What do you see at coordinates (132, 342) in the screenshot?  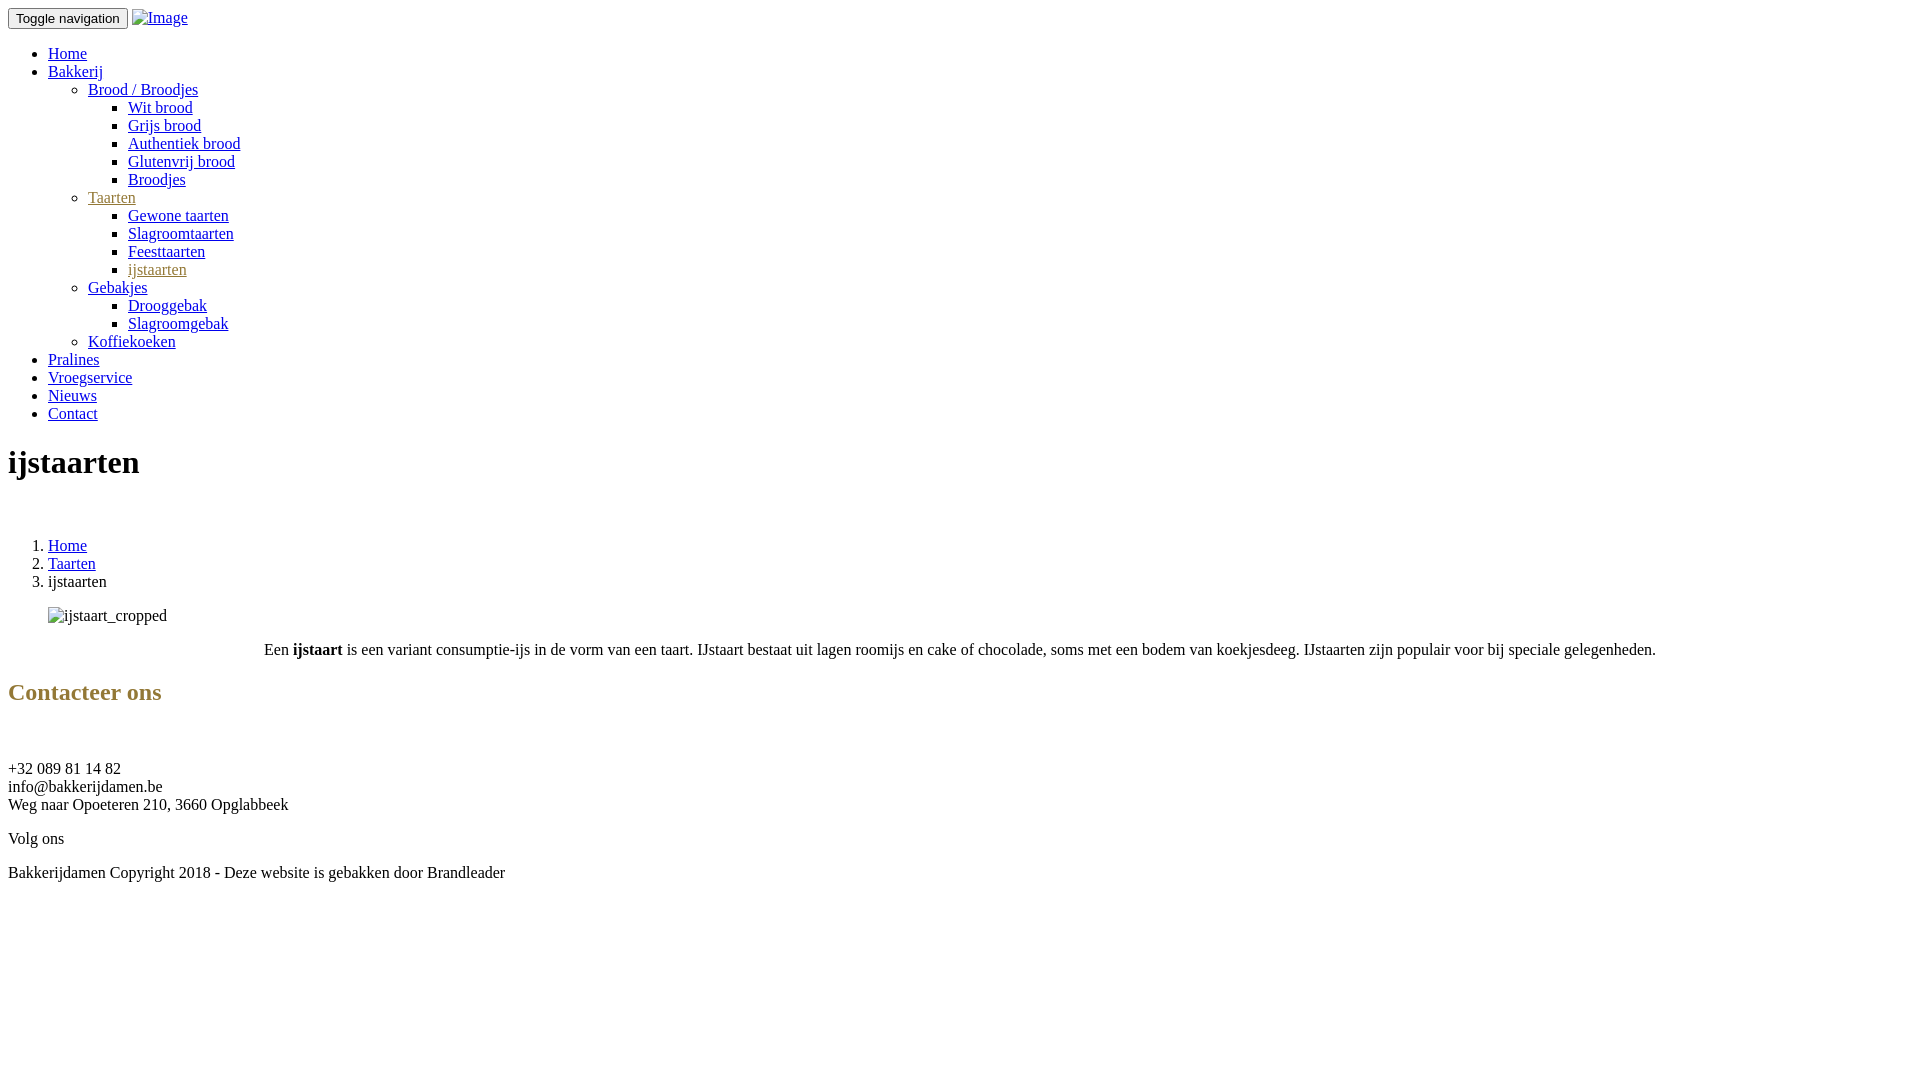 I see `Koffiekoeken` at bounding box center [132, 342].